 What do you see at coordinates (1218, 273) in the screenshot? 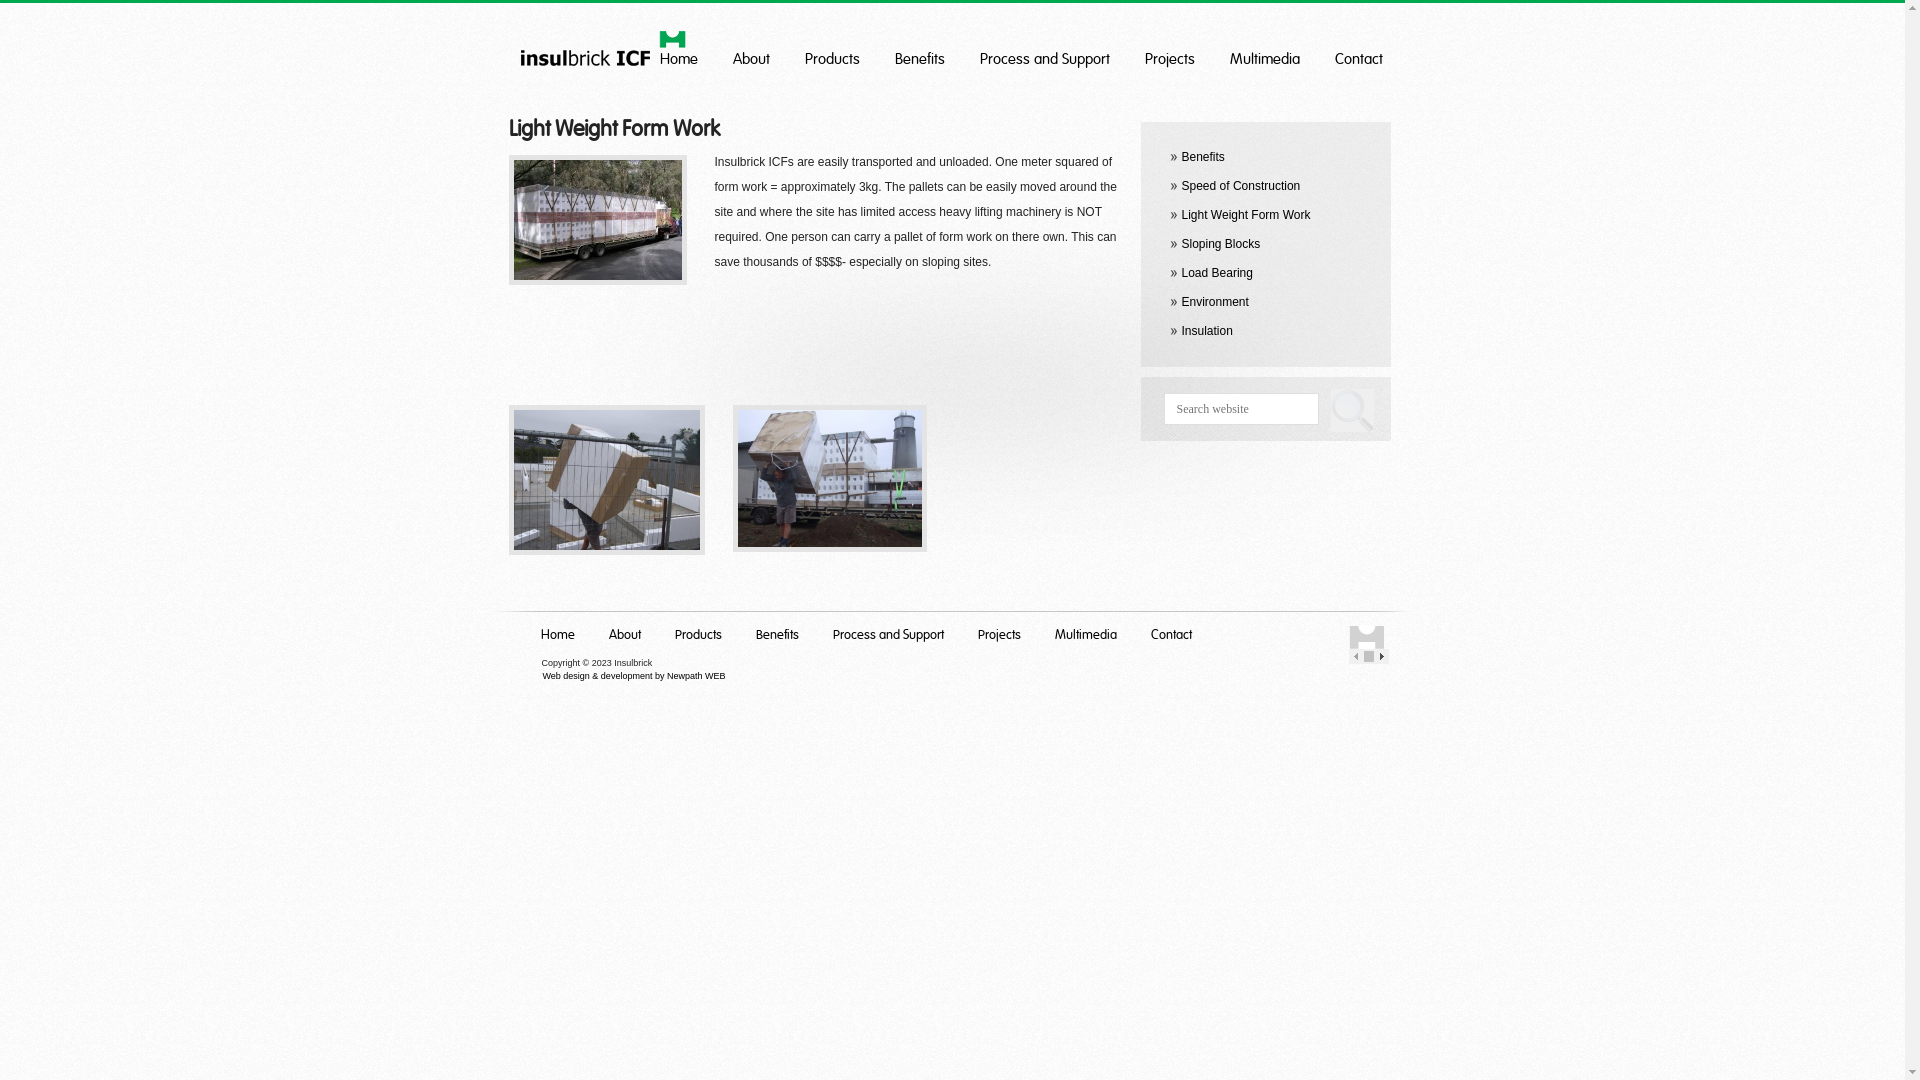
I see `Load Bearing` at bounding box center [1218, 273].